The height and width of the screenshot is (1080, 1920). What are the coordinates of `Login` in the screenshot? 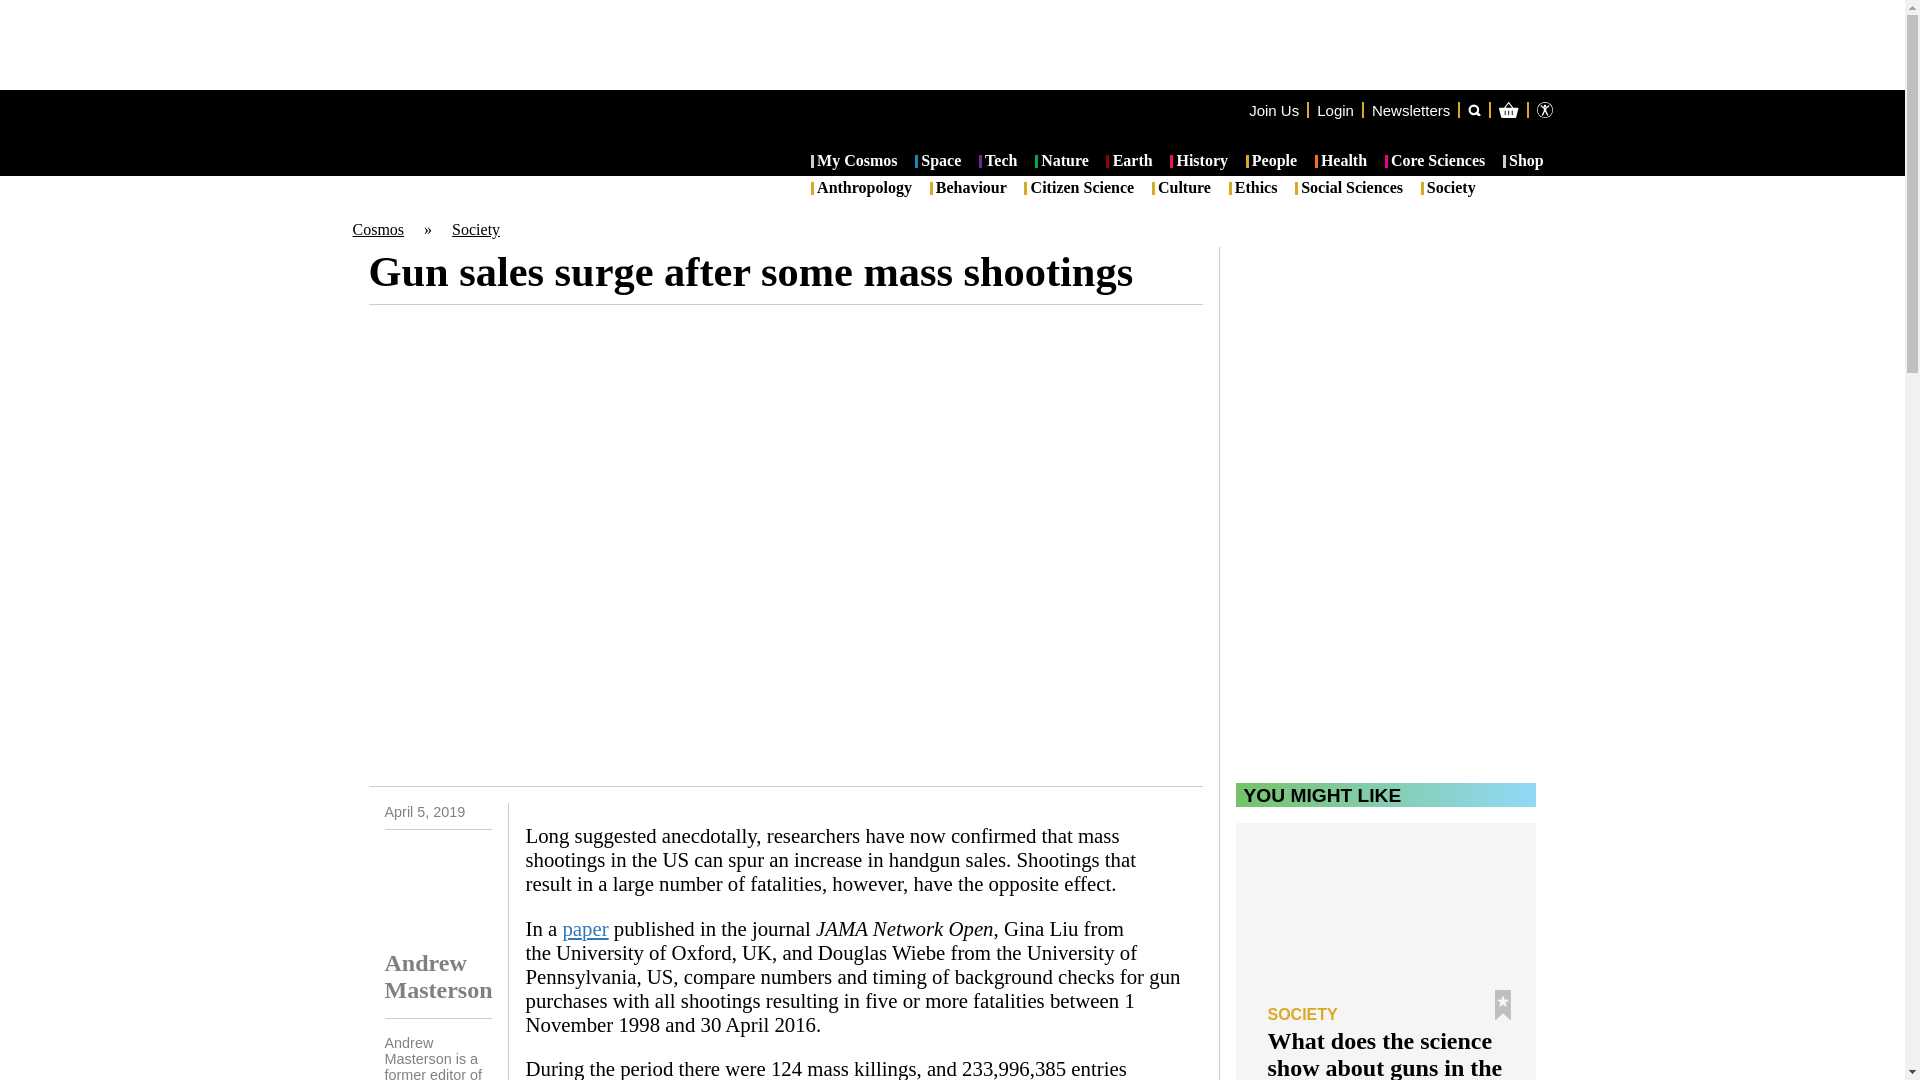 It's located at (1335, 109).